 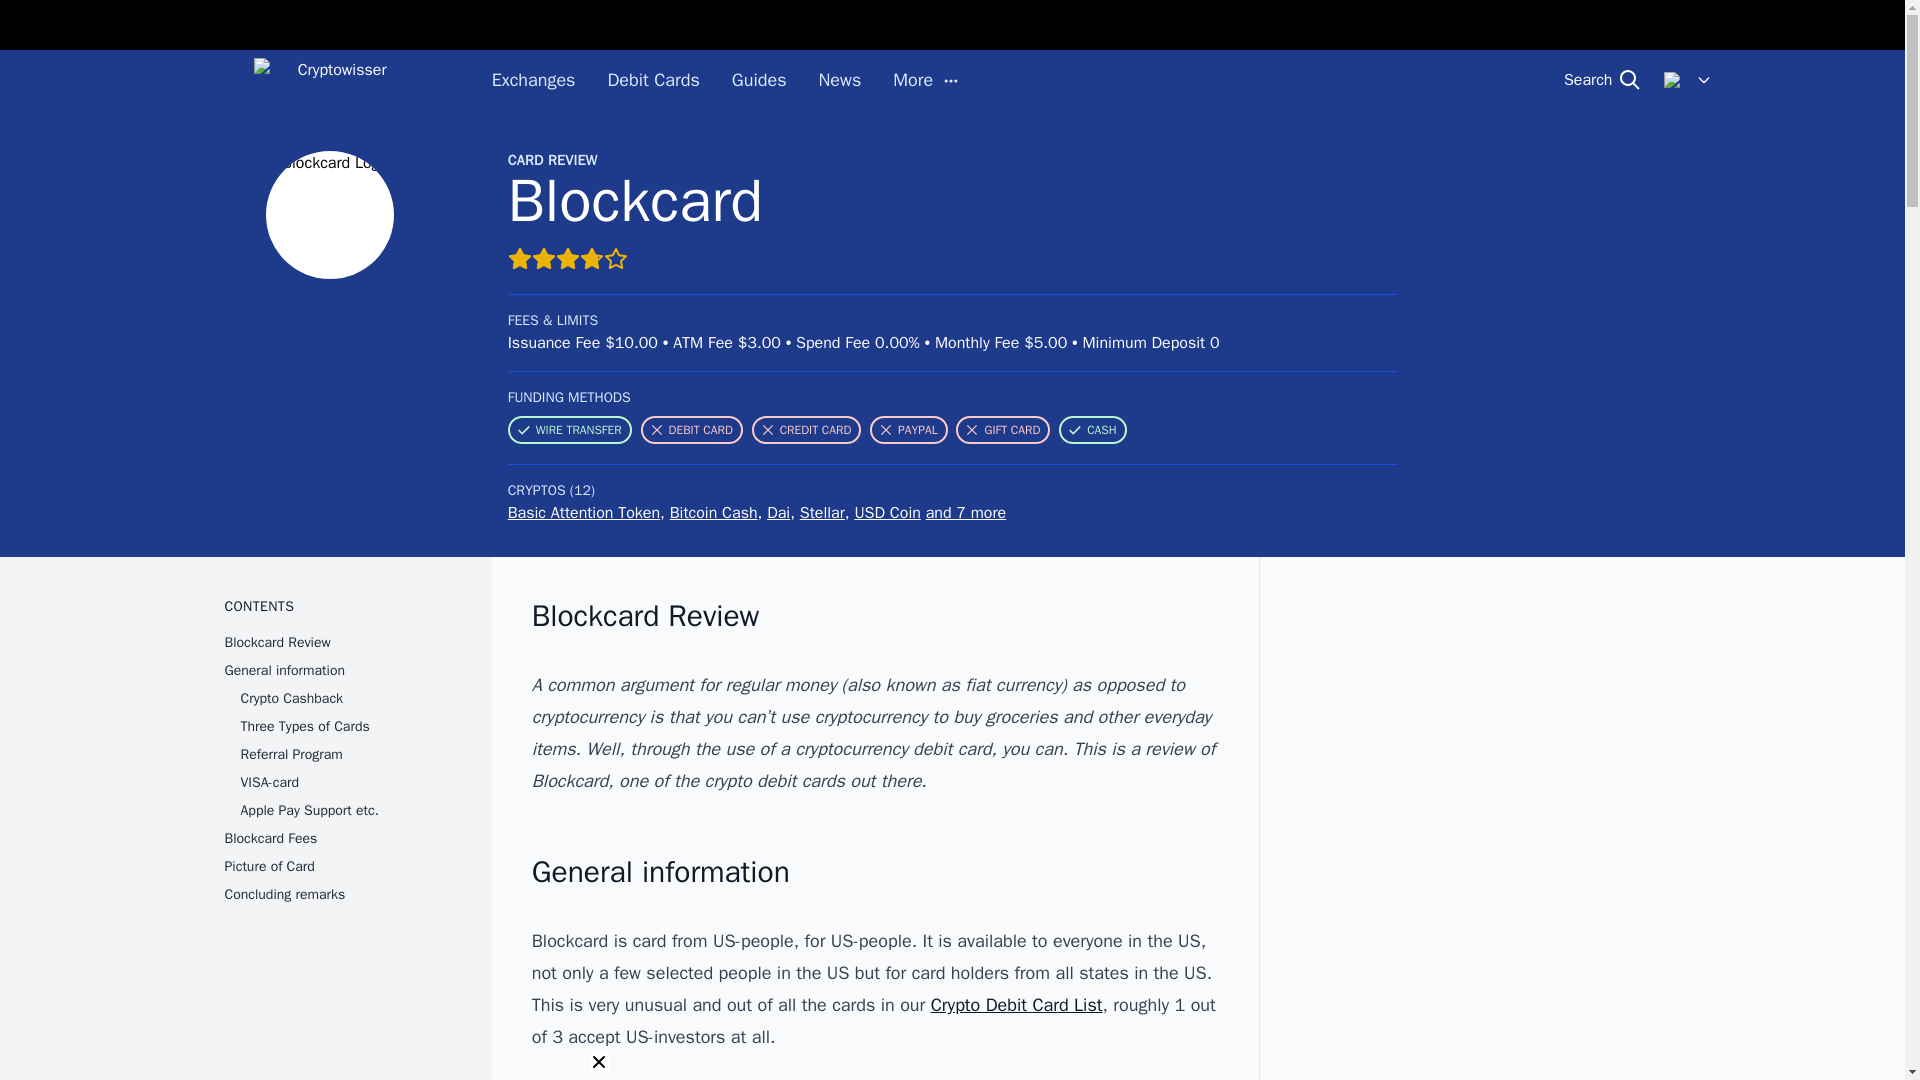 What do you see at coordinates (759, 80) in the screenshot?
I see `Guides` at bounding box center [759, 80].